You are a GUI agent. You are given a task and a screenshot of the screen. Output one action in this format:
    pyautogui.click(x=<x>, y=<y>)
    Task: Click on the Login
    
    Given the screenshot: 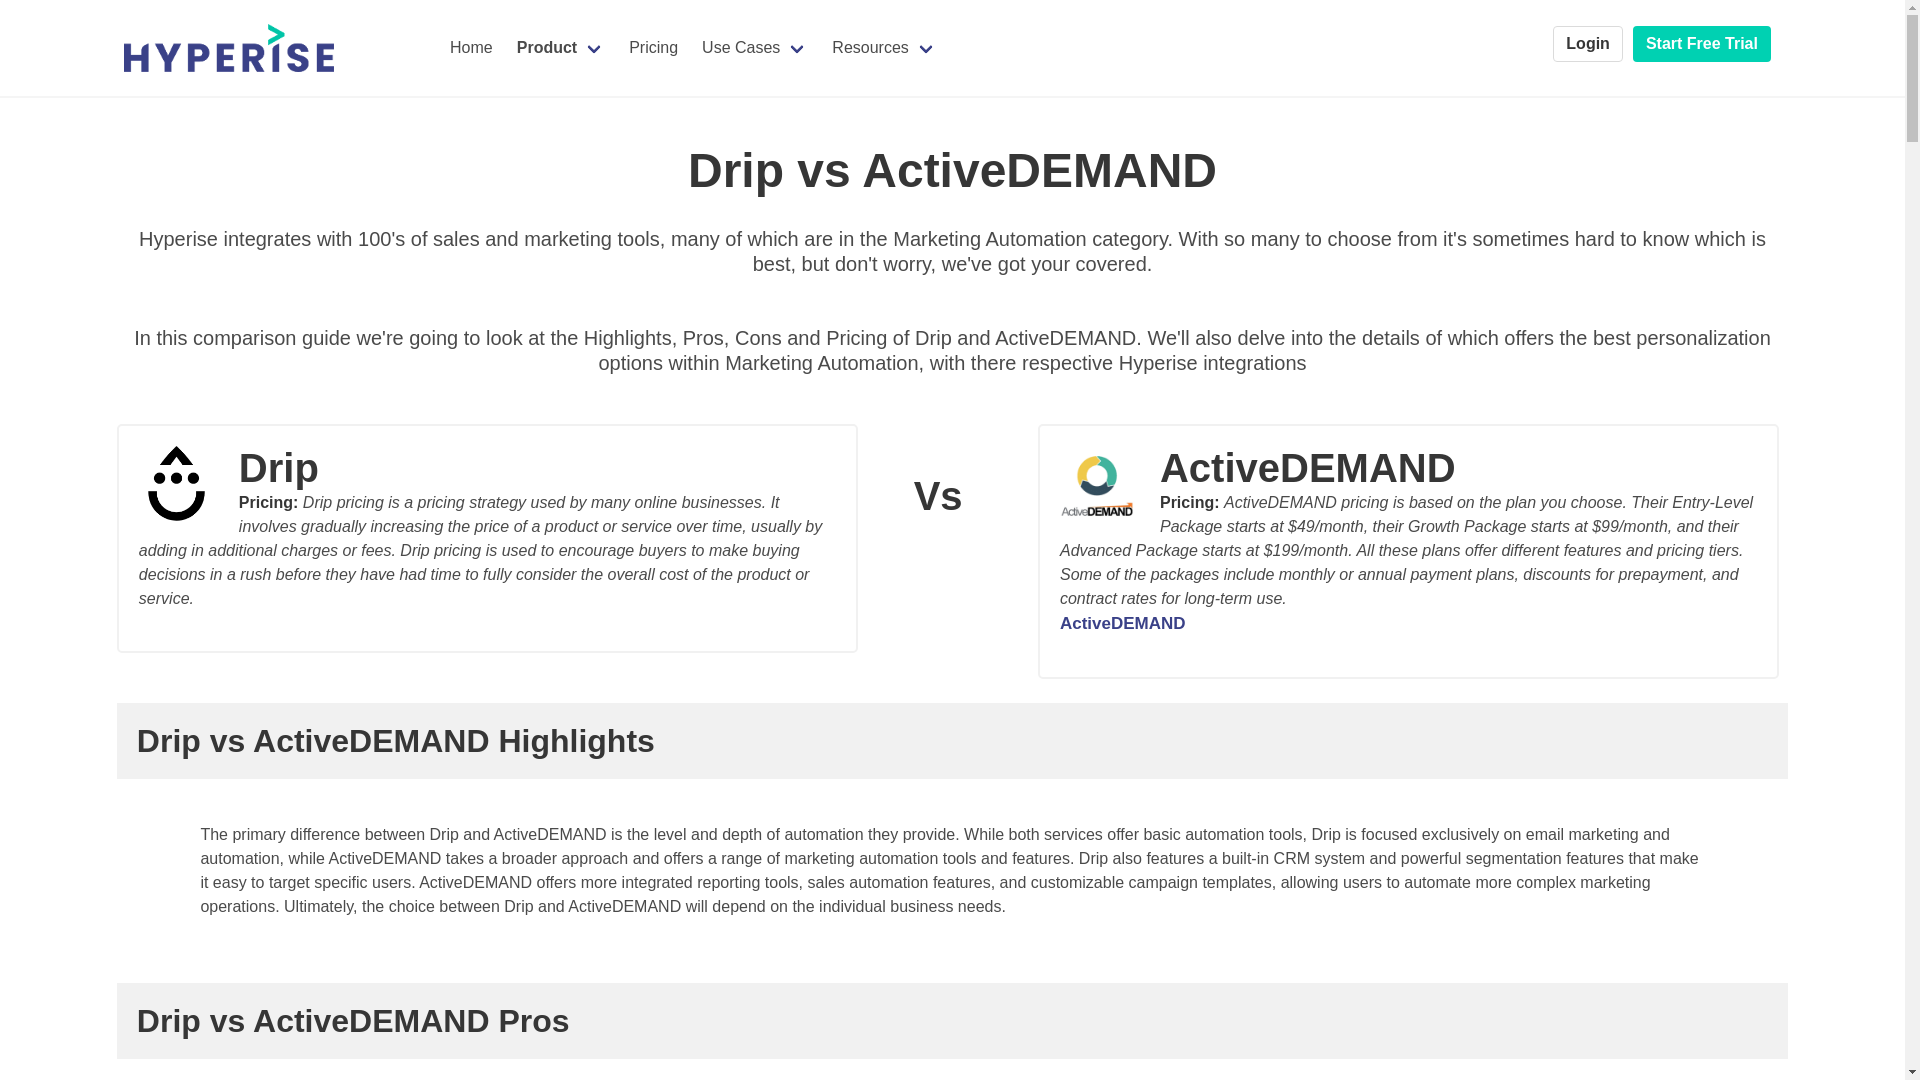 What is the action you would take?
    pyautogui.click(x=1588, y=43)
    